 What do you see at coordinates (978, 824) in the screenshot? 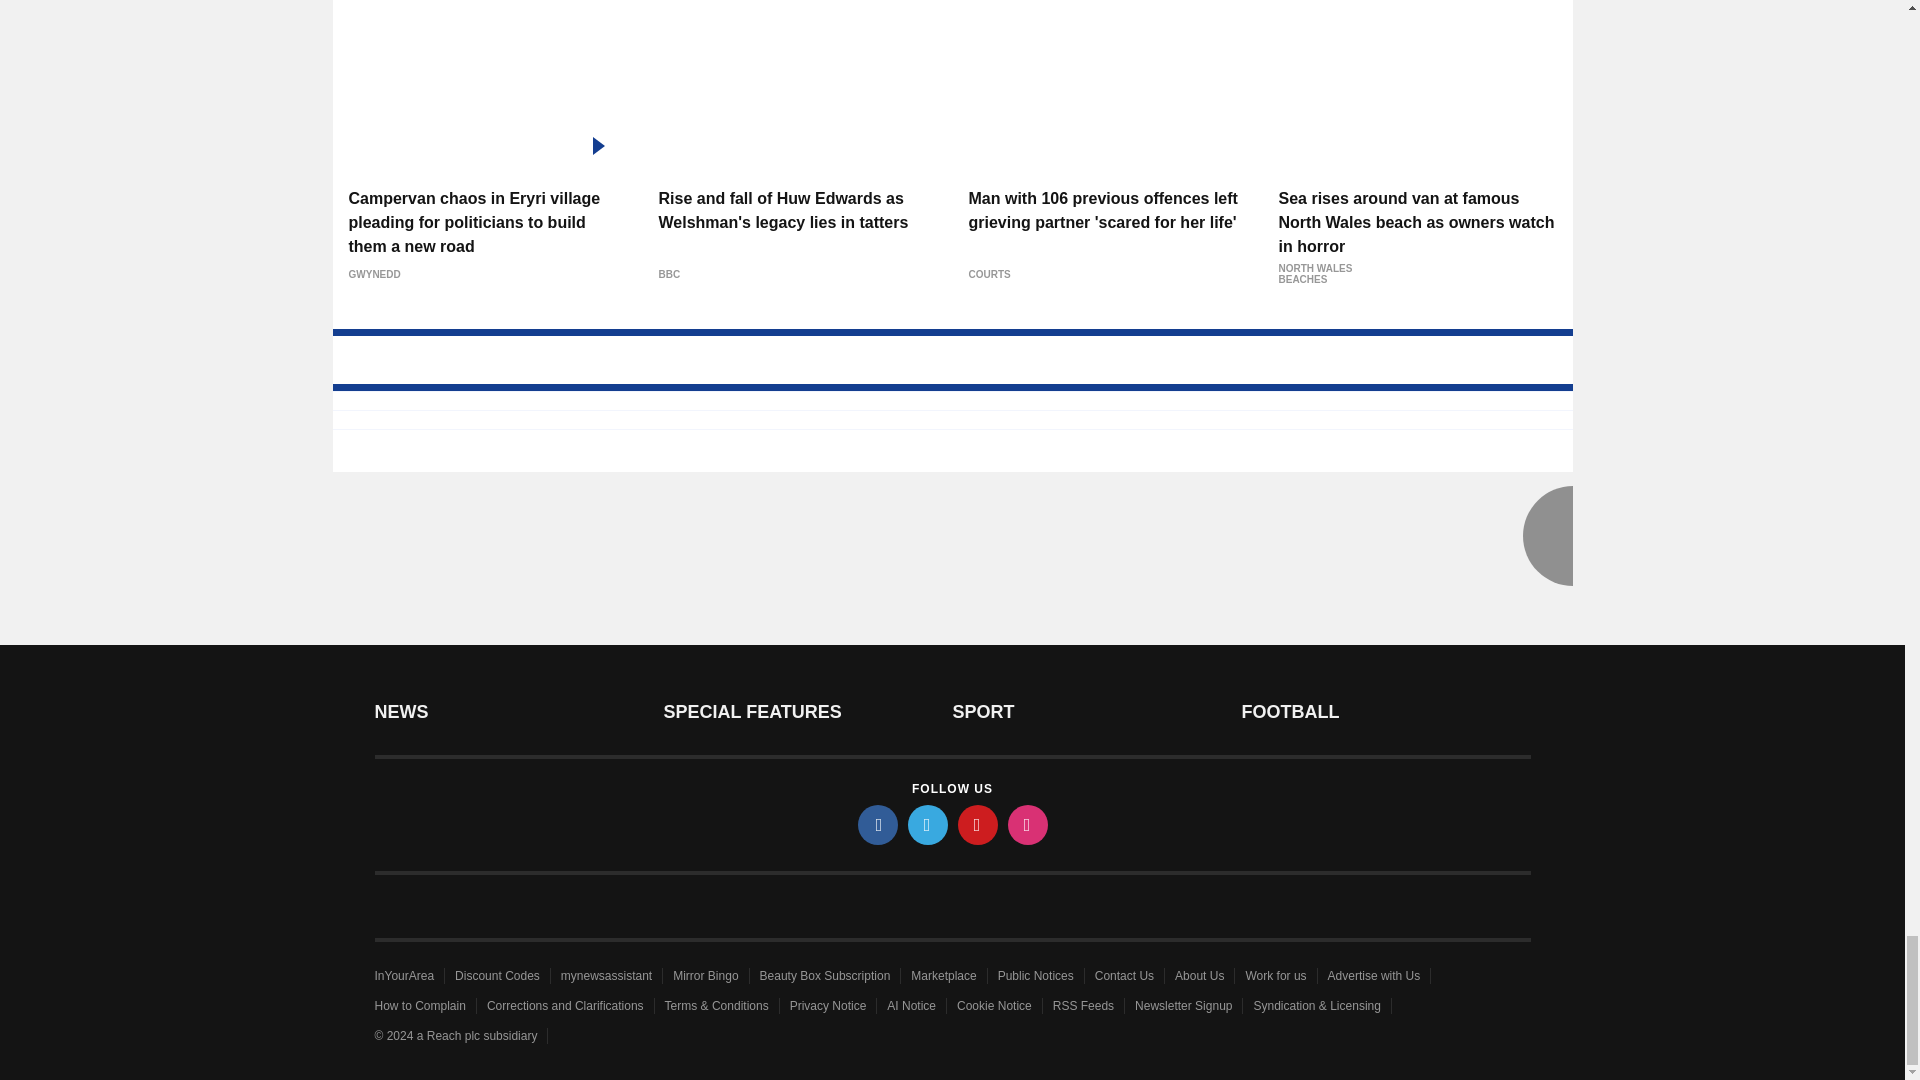
I see `pinterest` at bounding box center [978, 824].